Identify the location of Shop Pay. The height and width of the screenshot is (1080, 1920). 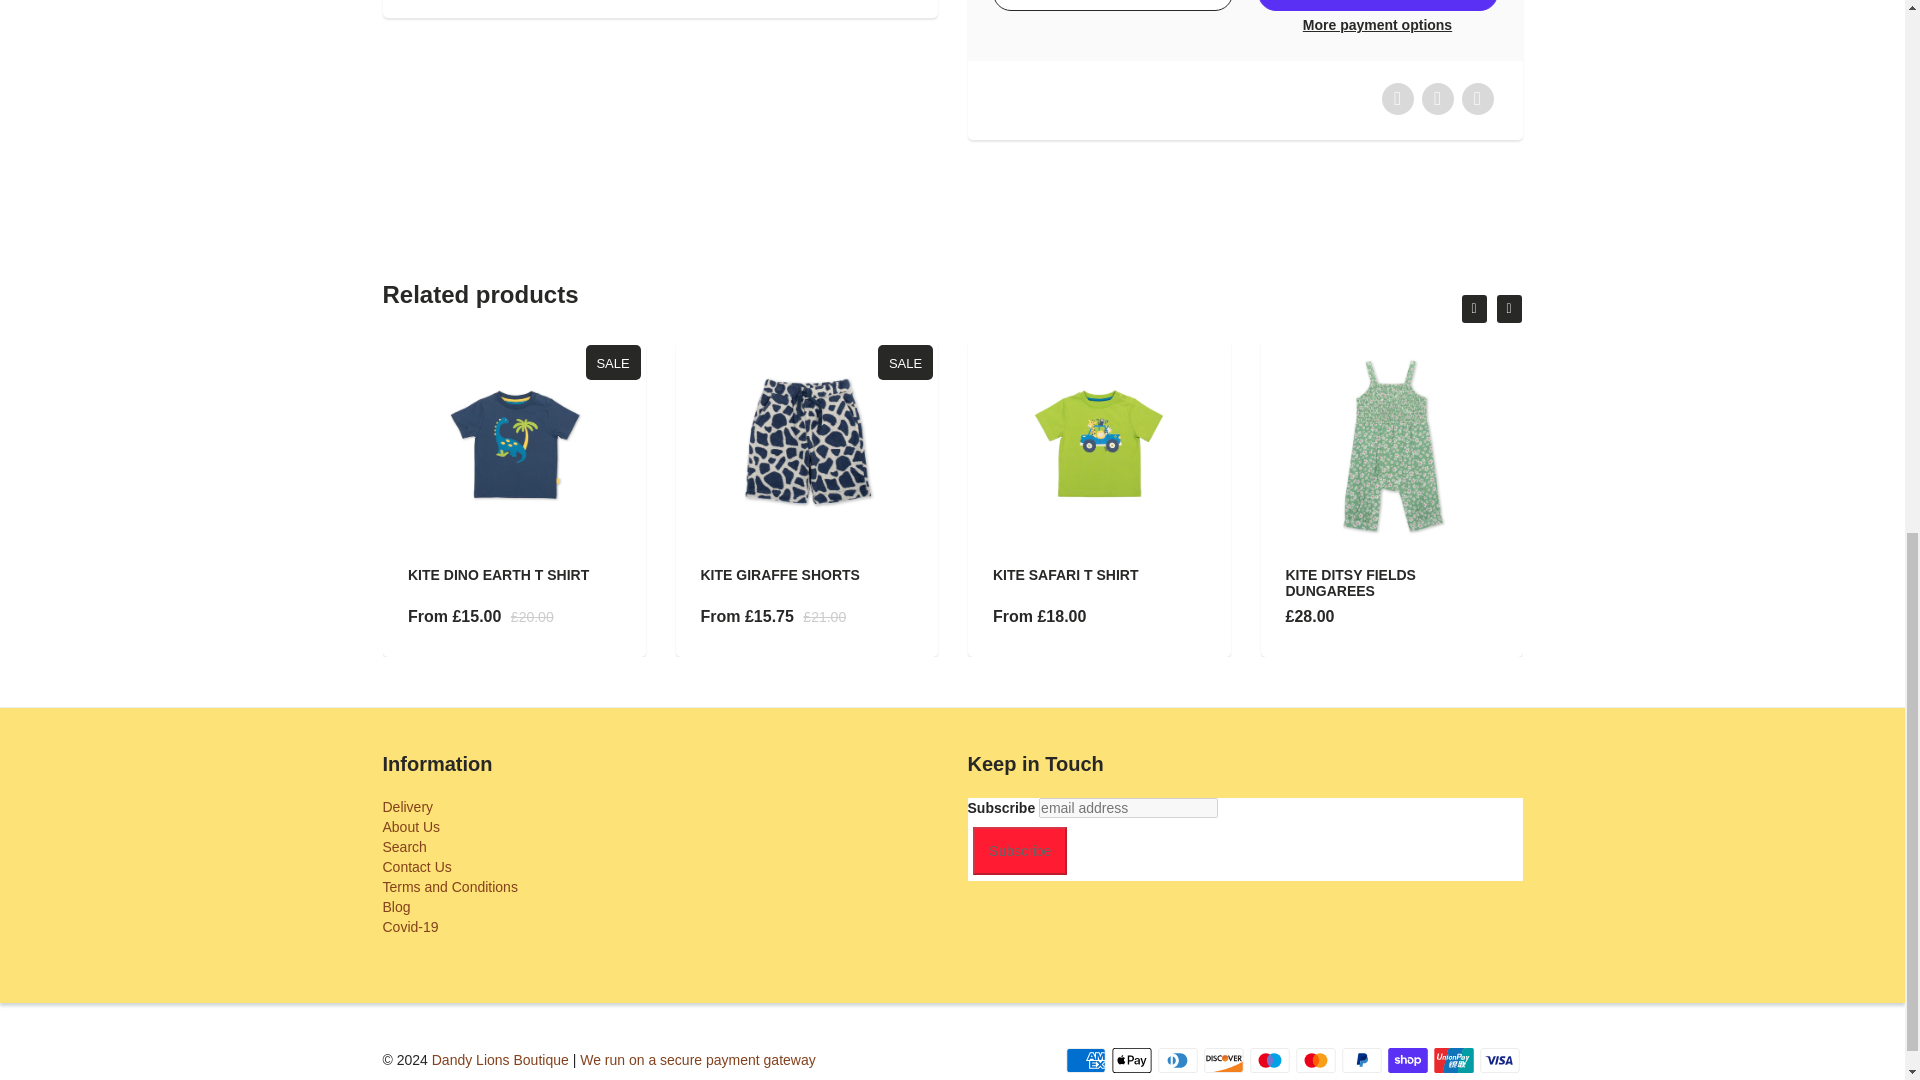
(1408, 1060).